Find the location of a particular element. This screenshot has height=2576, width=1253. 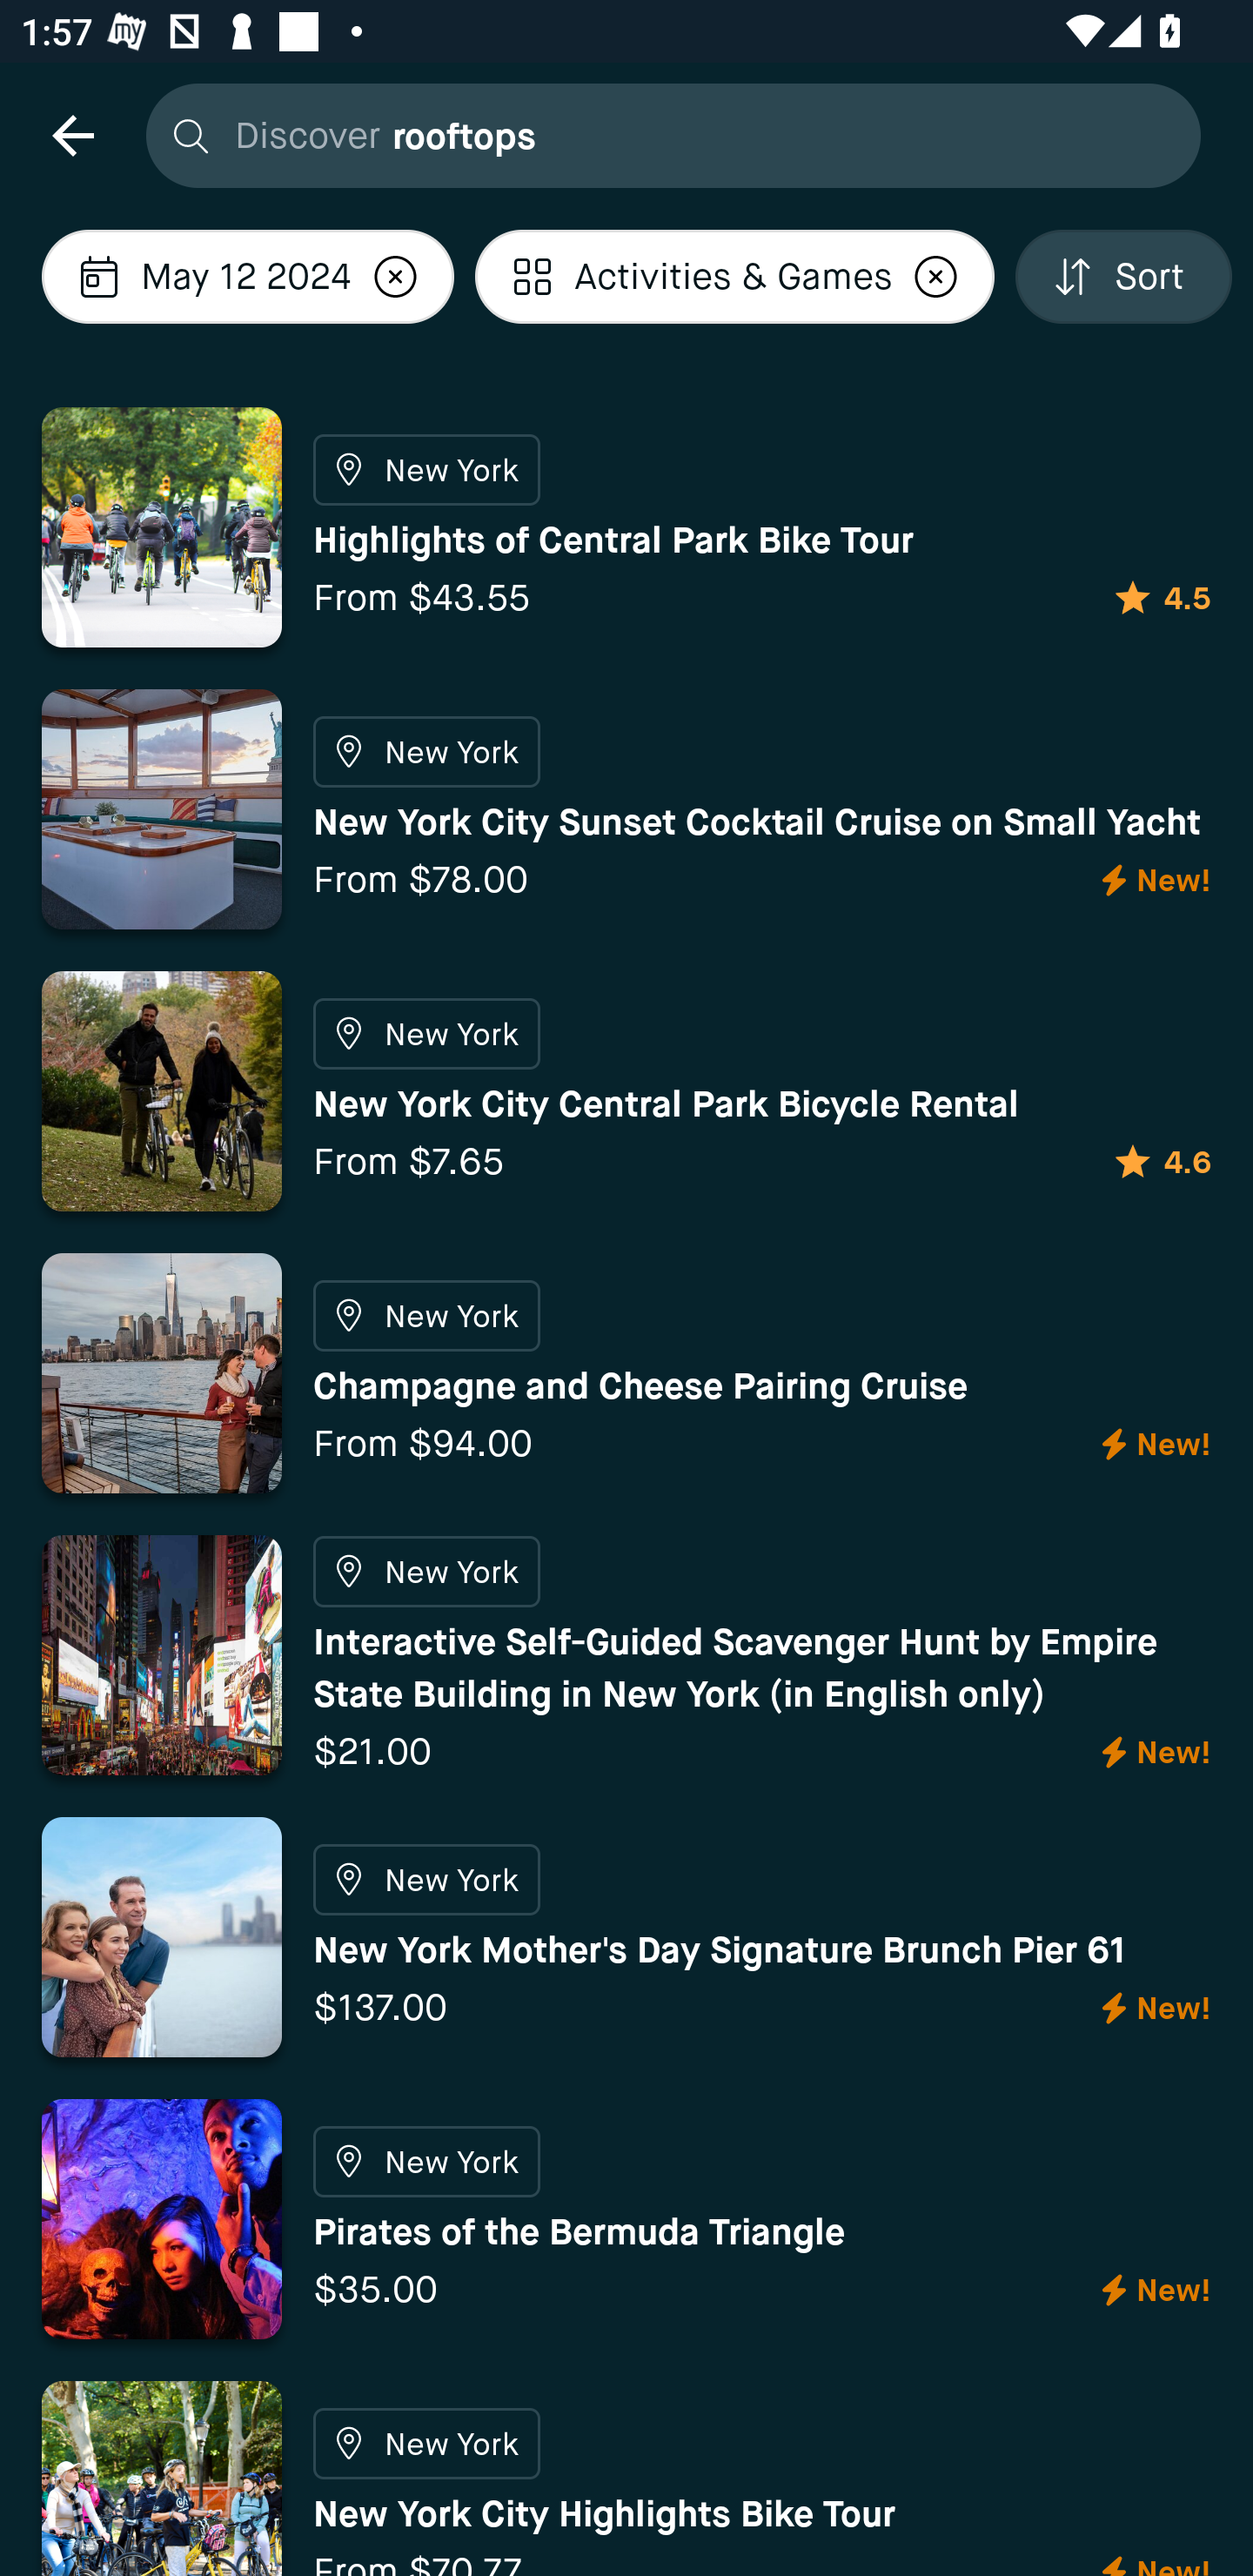

Localized description Sort is located at coordinates (1122, 277).